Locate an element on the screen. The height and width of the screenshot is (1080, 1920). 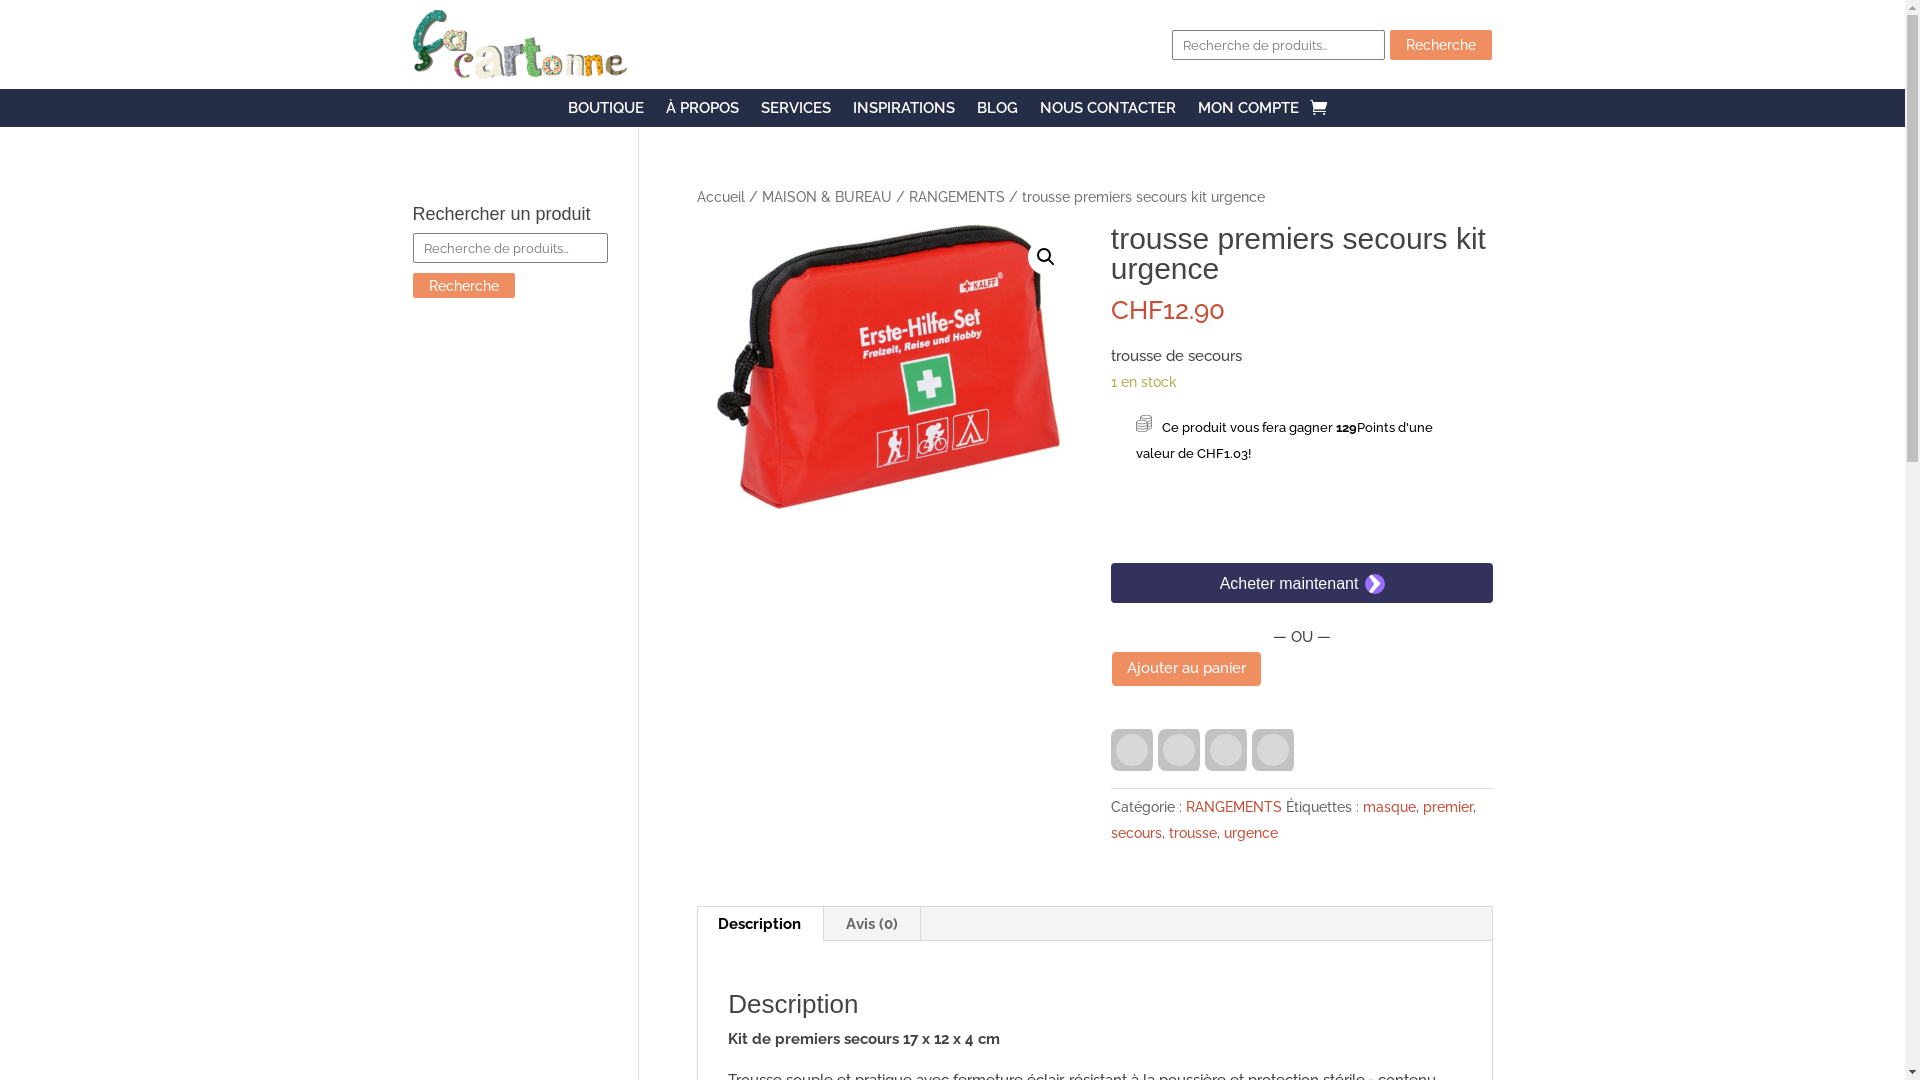
Email is located at coordinates (1228, 750).